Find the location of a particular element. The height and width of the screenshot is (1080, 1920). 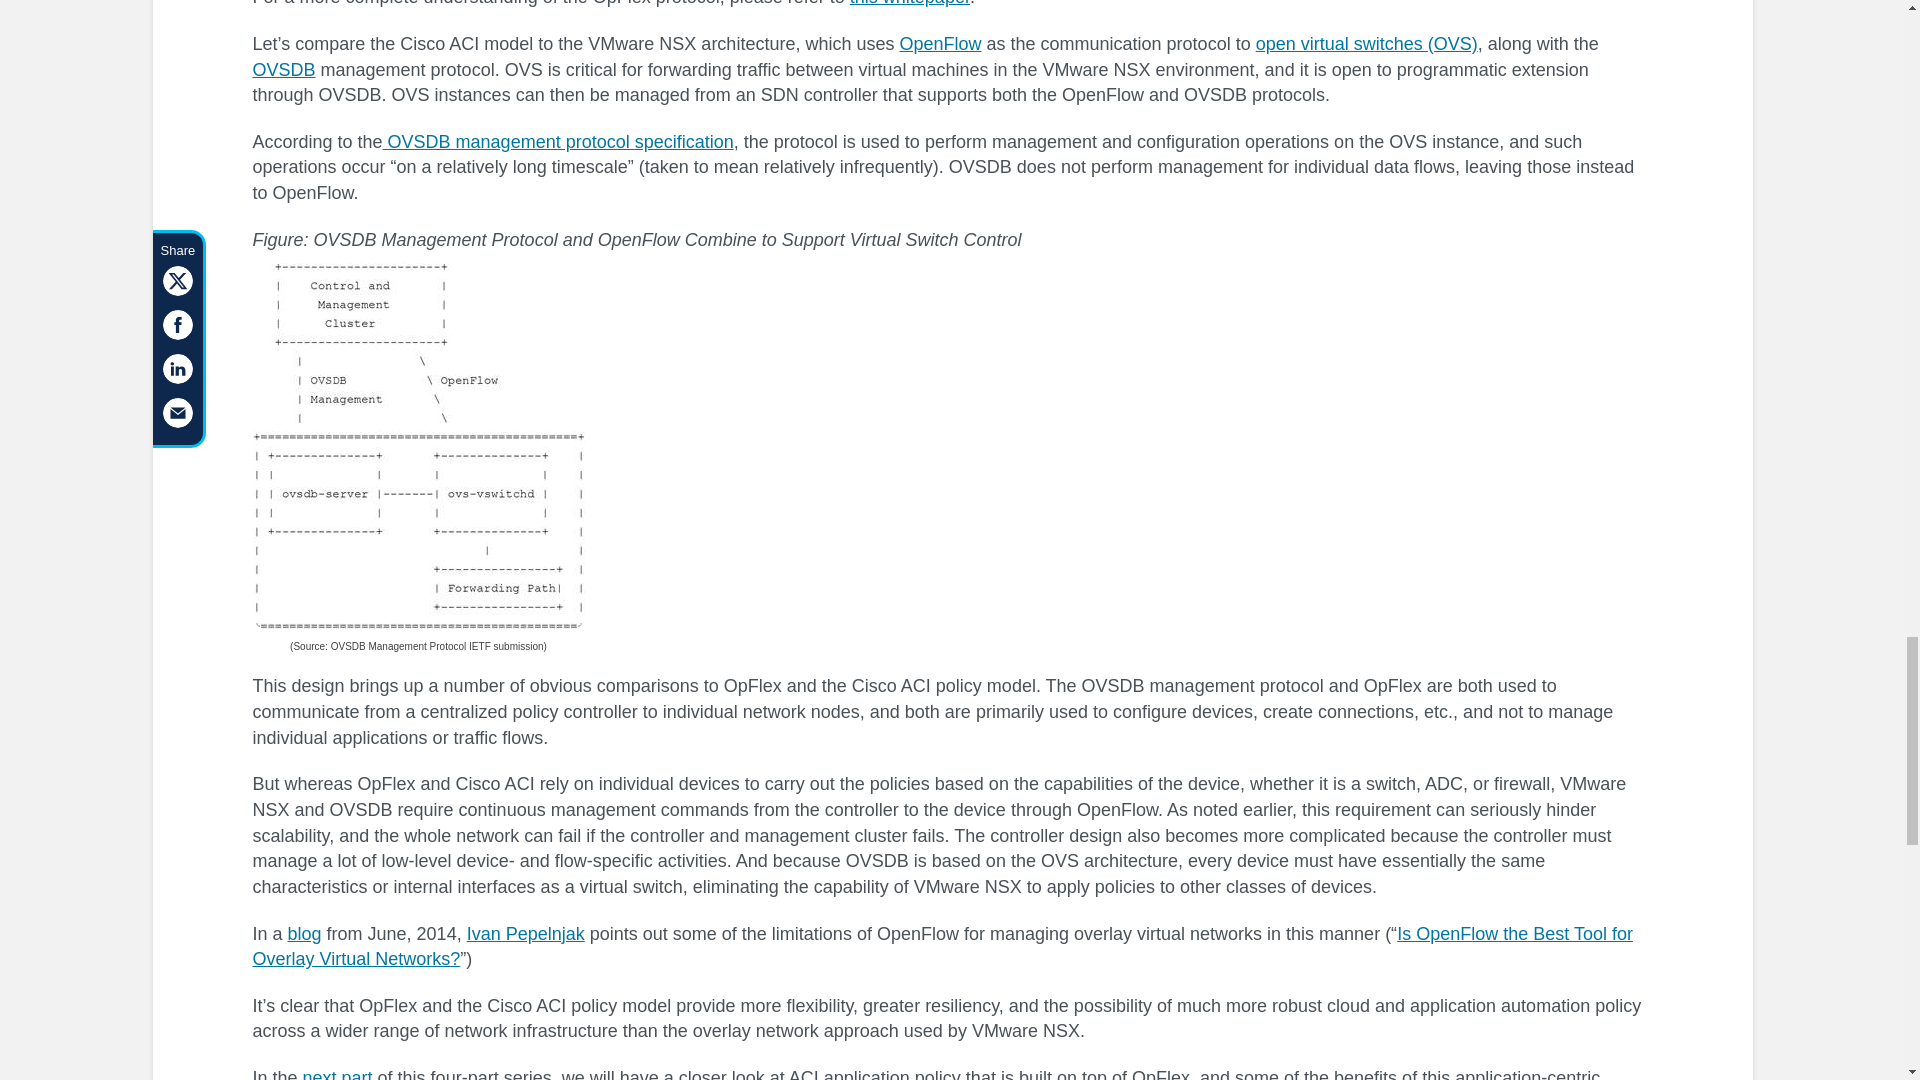

OVSDB is located at coordinates (282, 70).